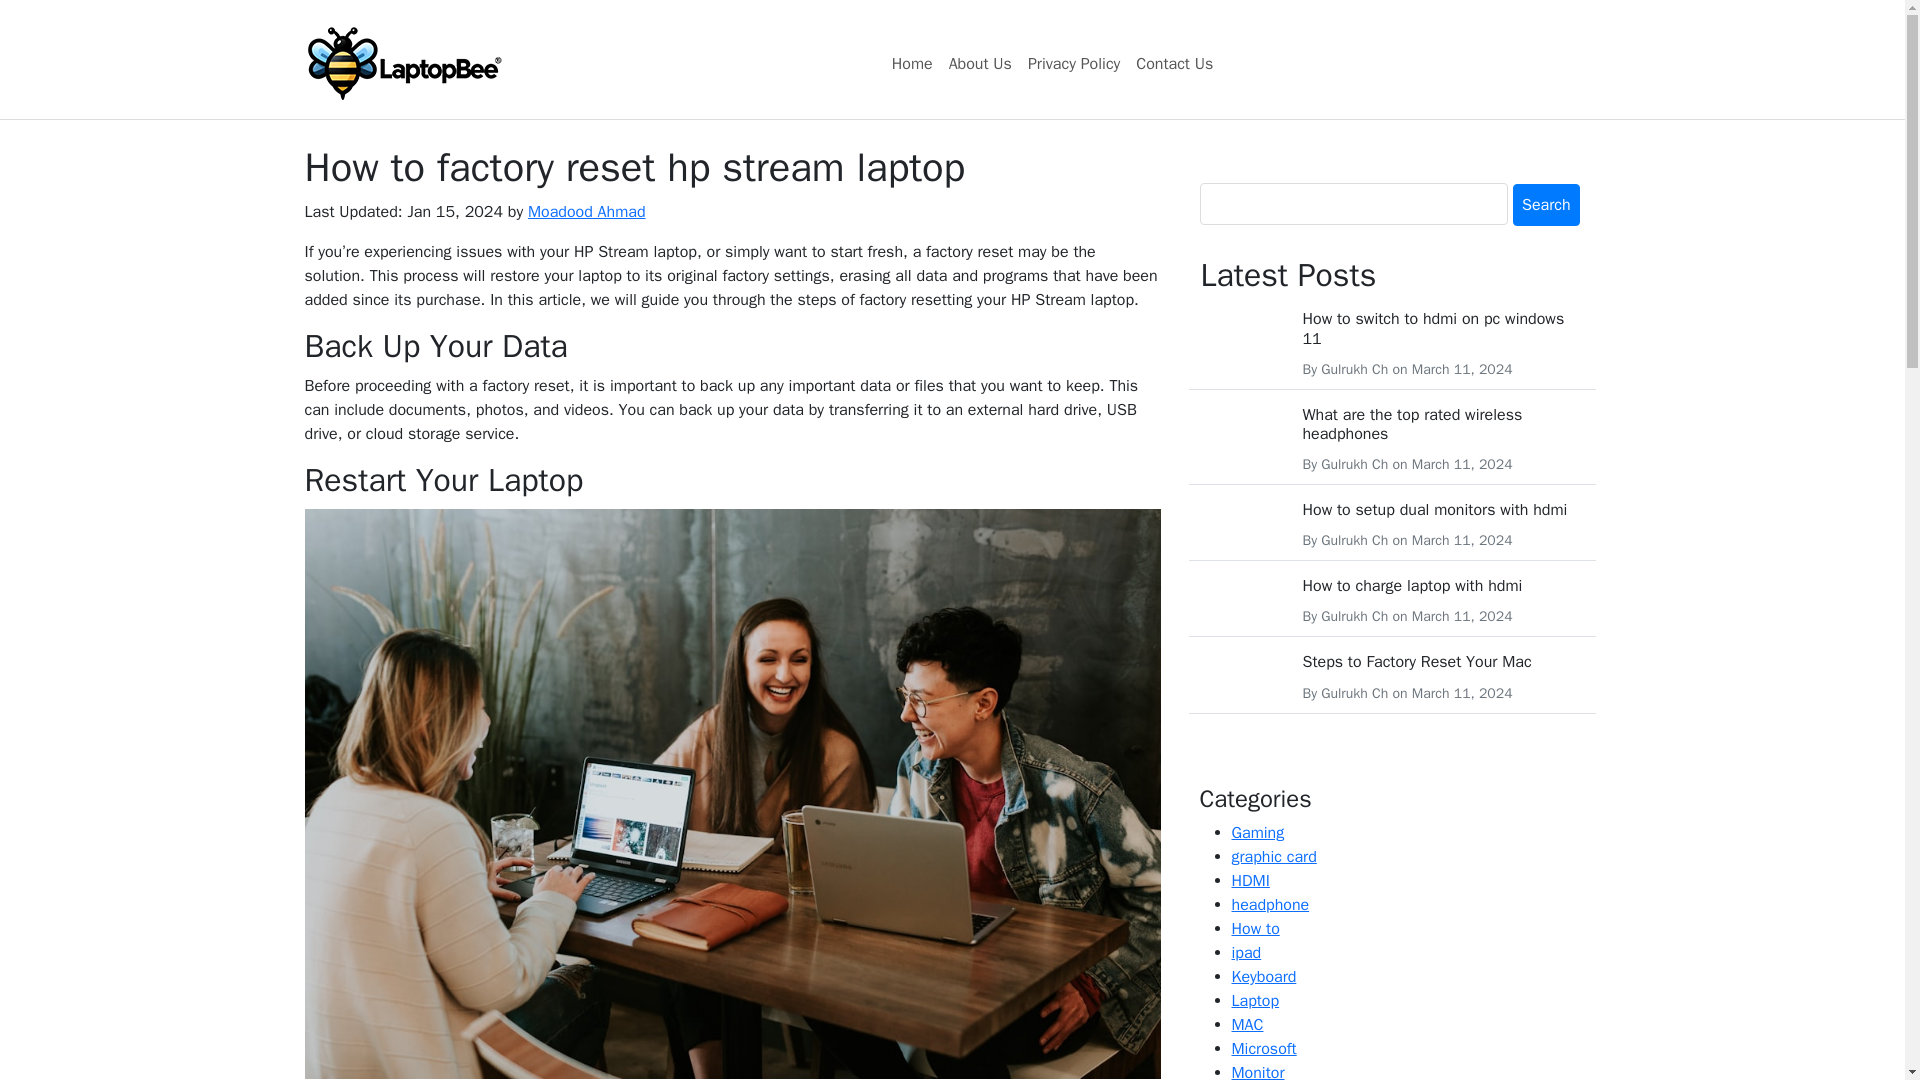 The height and width of the screenshot is (1080, 1920). I want to click on ipad, so click(1246, 952).